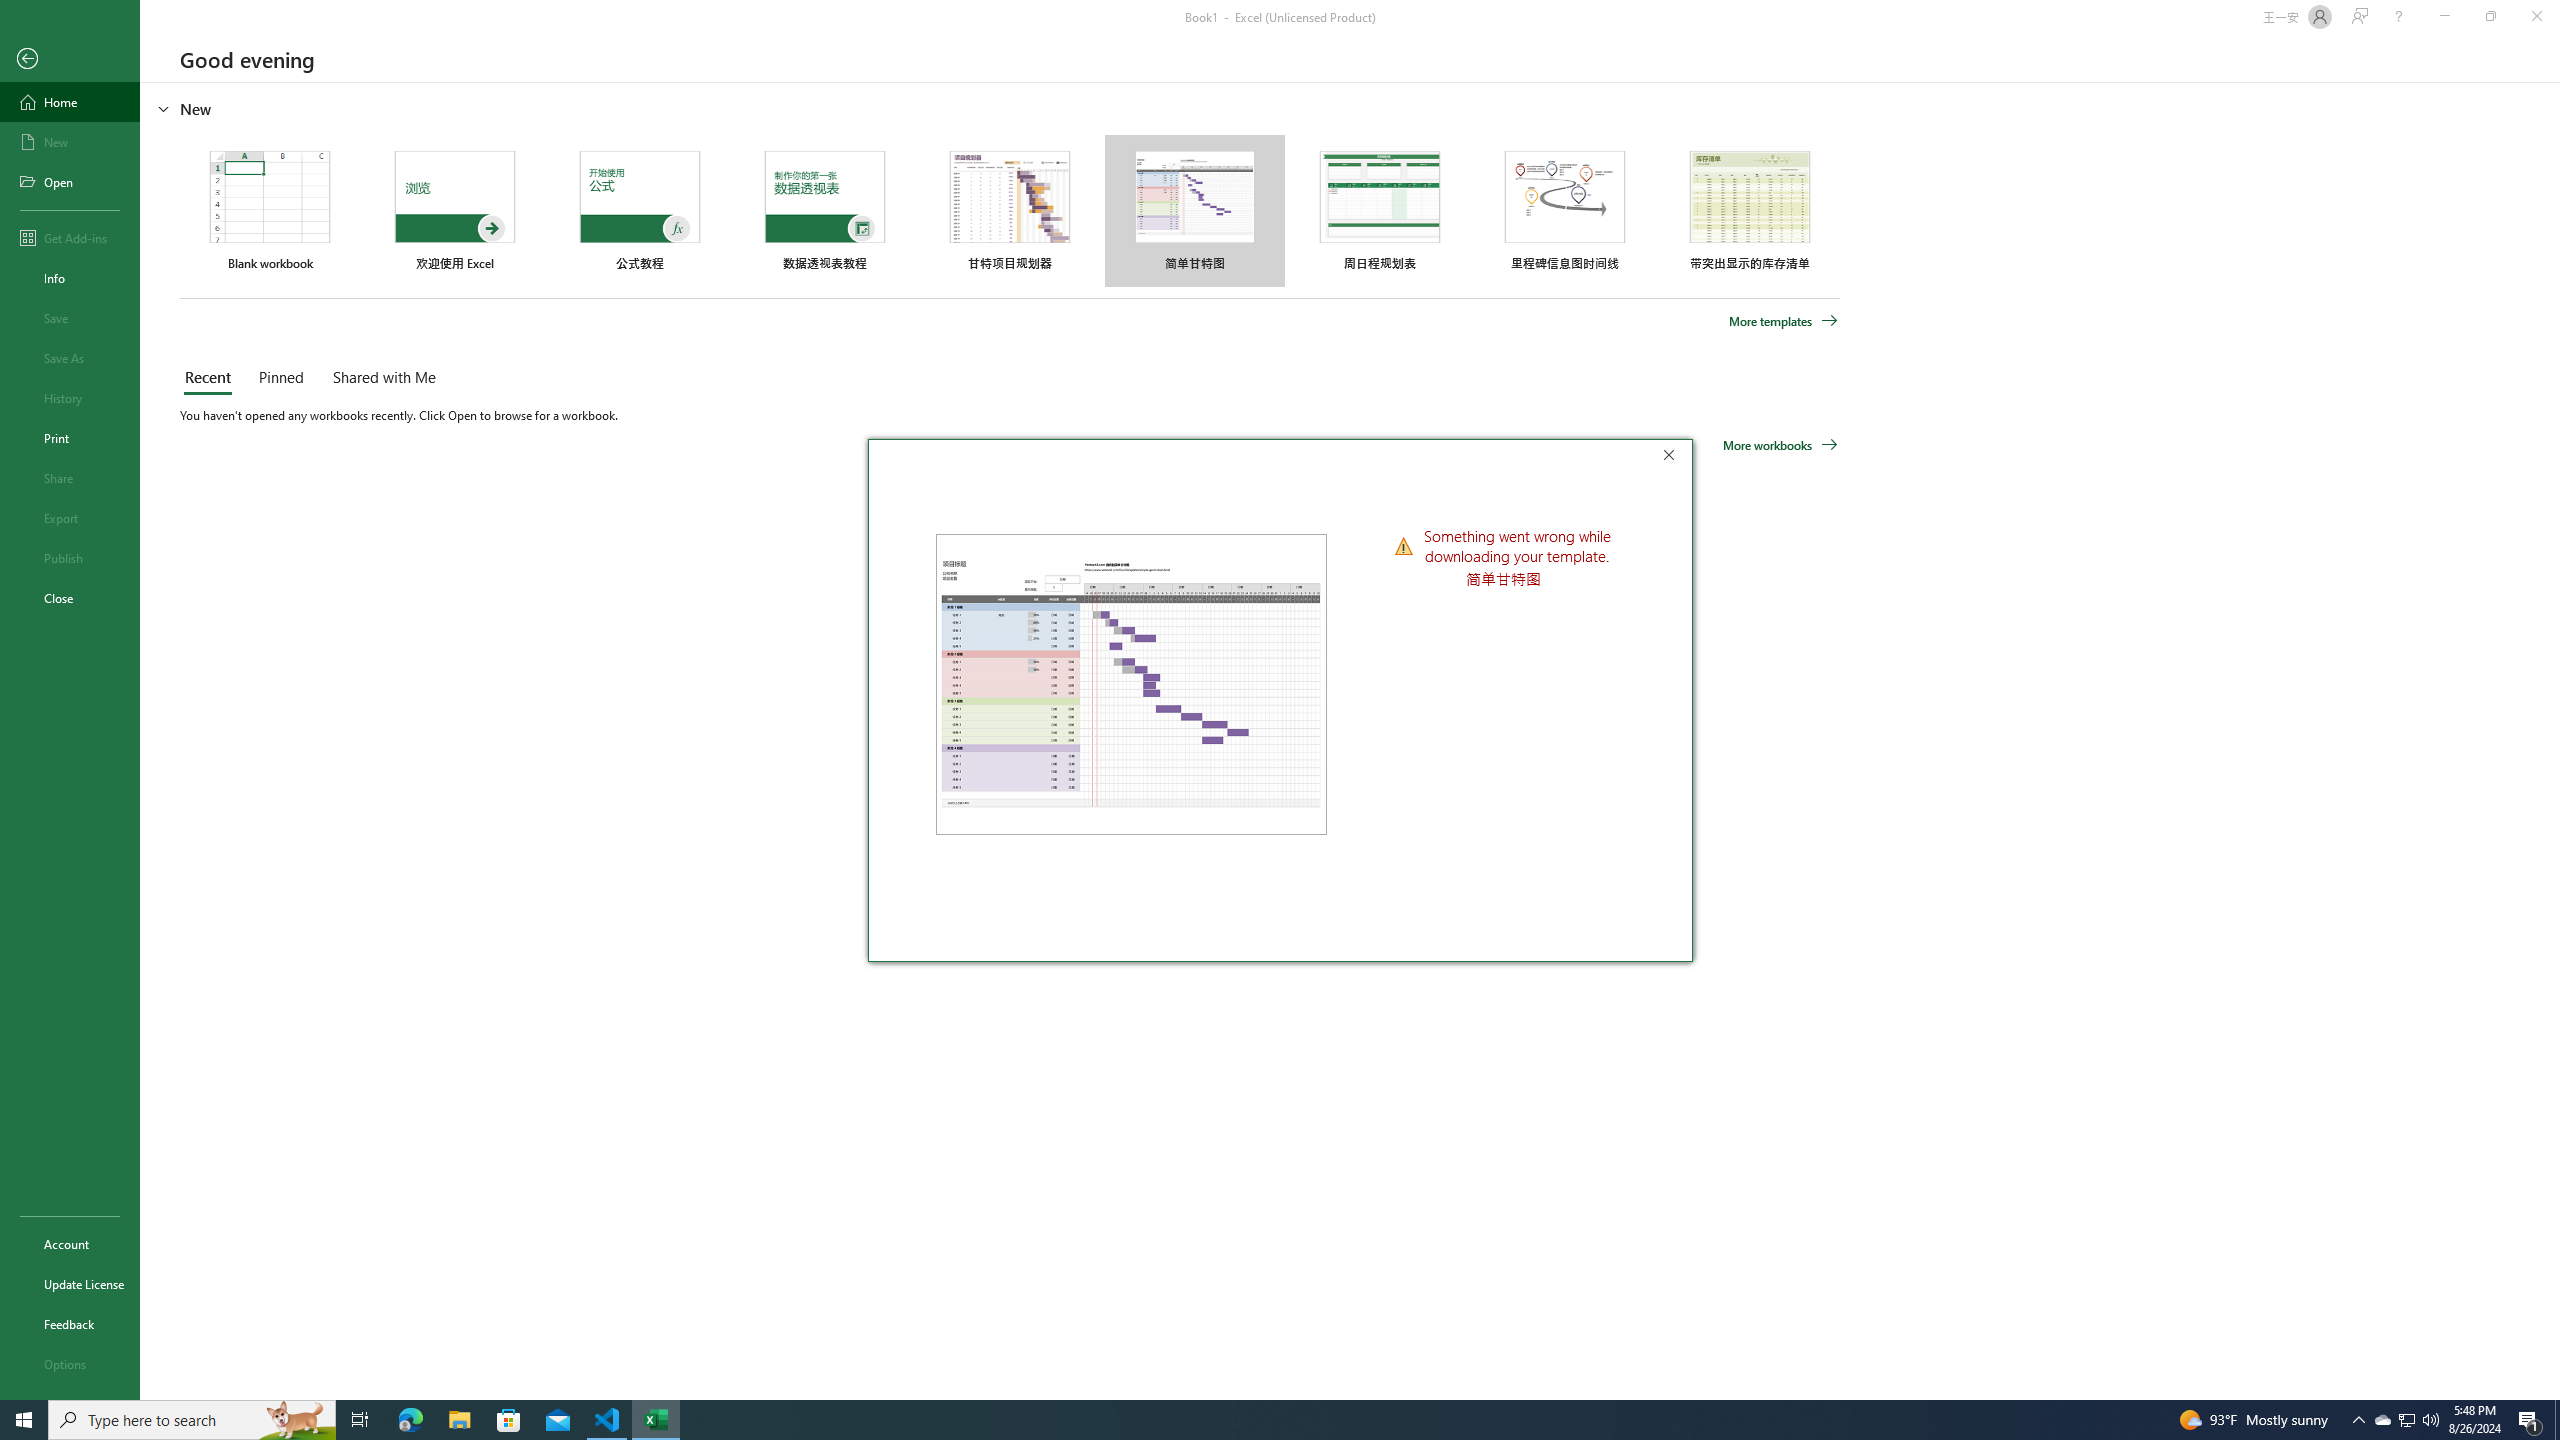 The height and width of the screenshot is (1440, 2560). What do you see at coordinates (70, 181) in the screenshot?
I see `Pinned` at bounding box center [70, 181].